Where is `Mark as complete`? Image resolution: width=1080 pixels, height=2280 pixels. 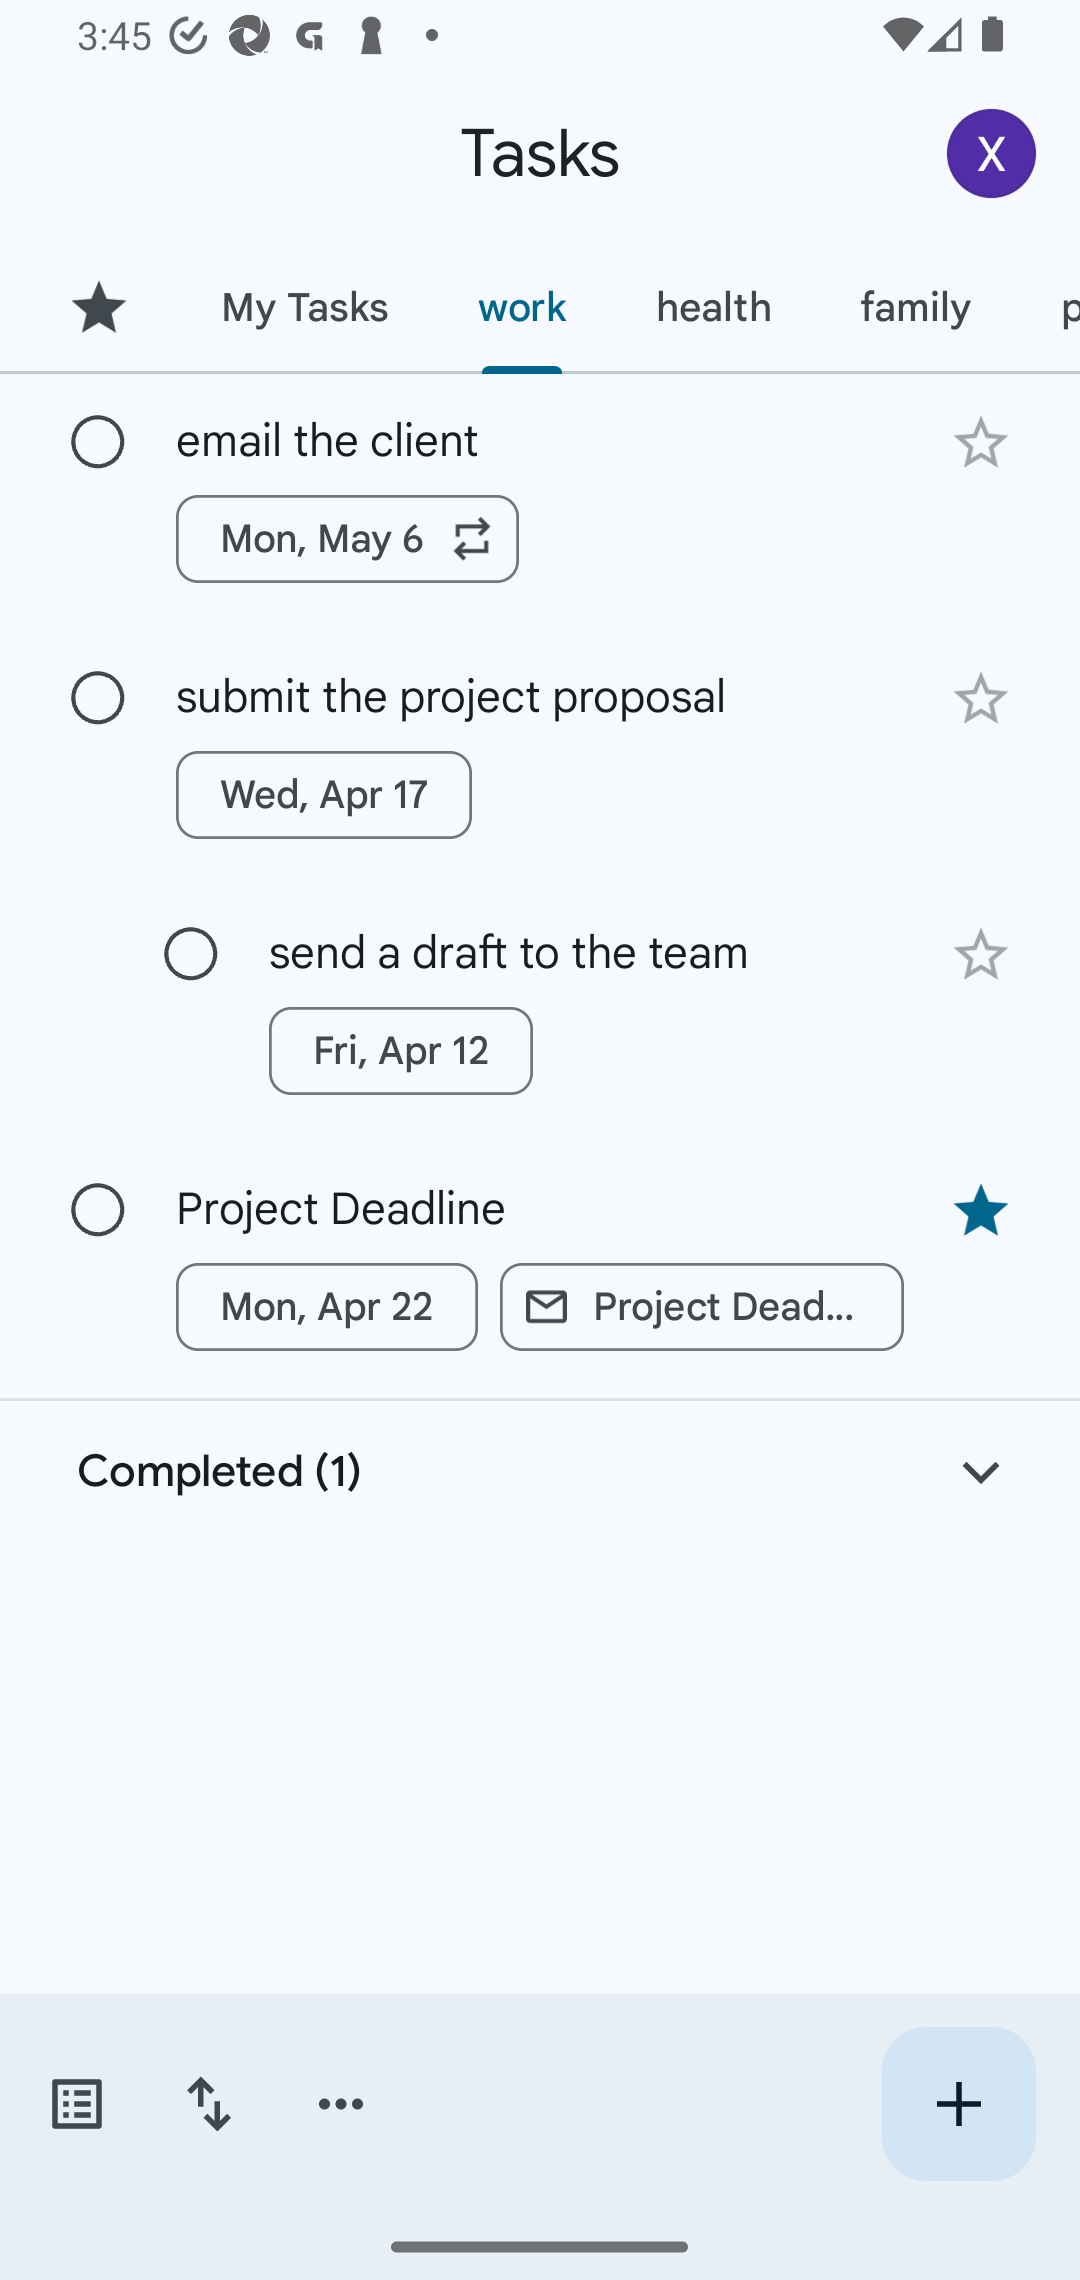 Mark as complete is located at coordinates (98, 443).